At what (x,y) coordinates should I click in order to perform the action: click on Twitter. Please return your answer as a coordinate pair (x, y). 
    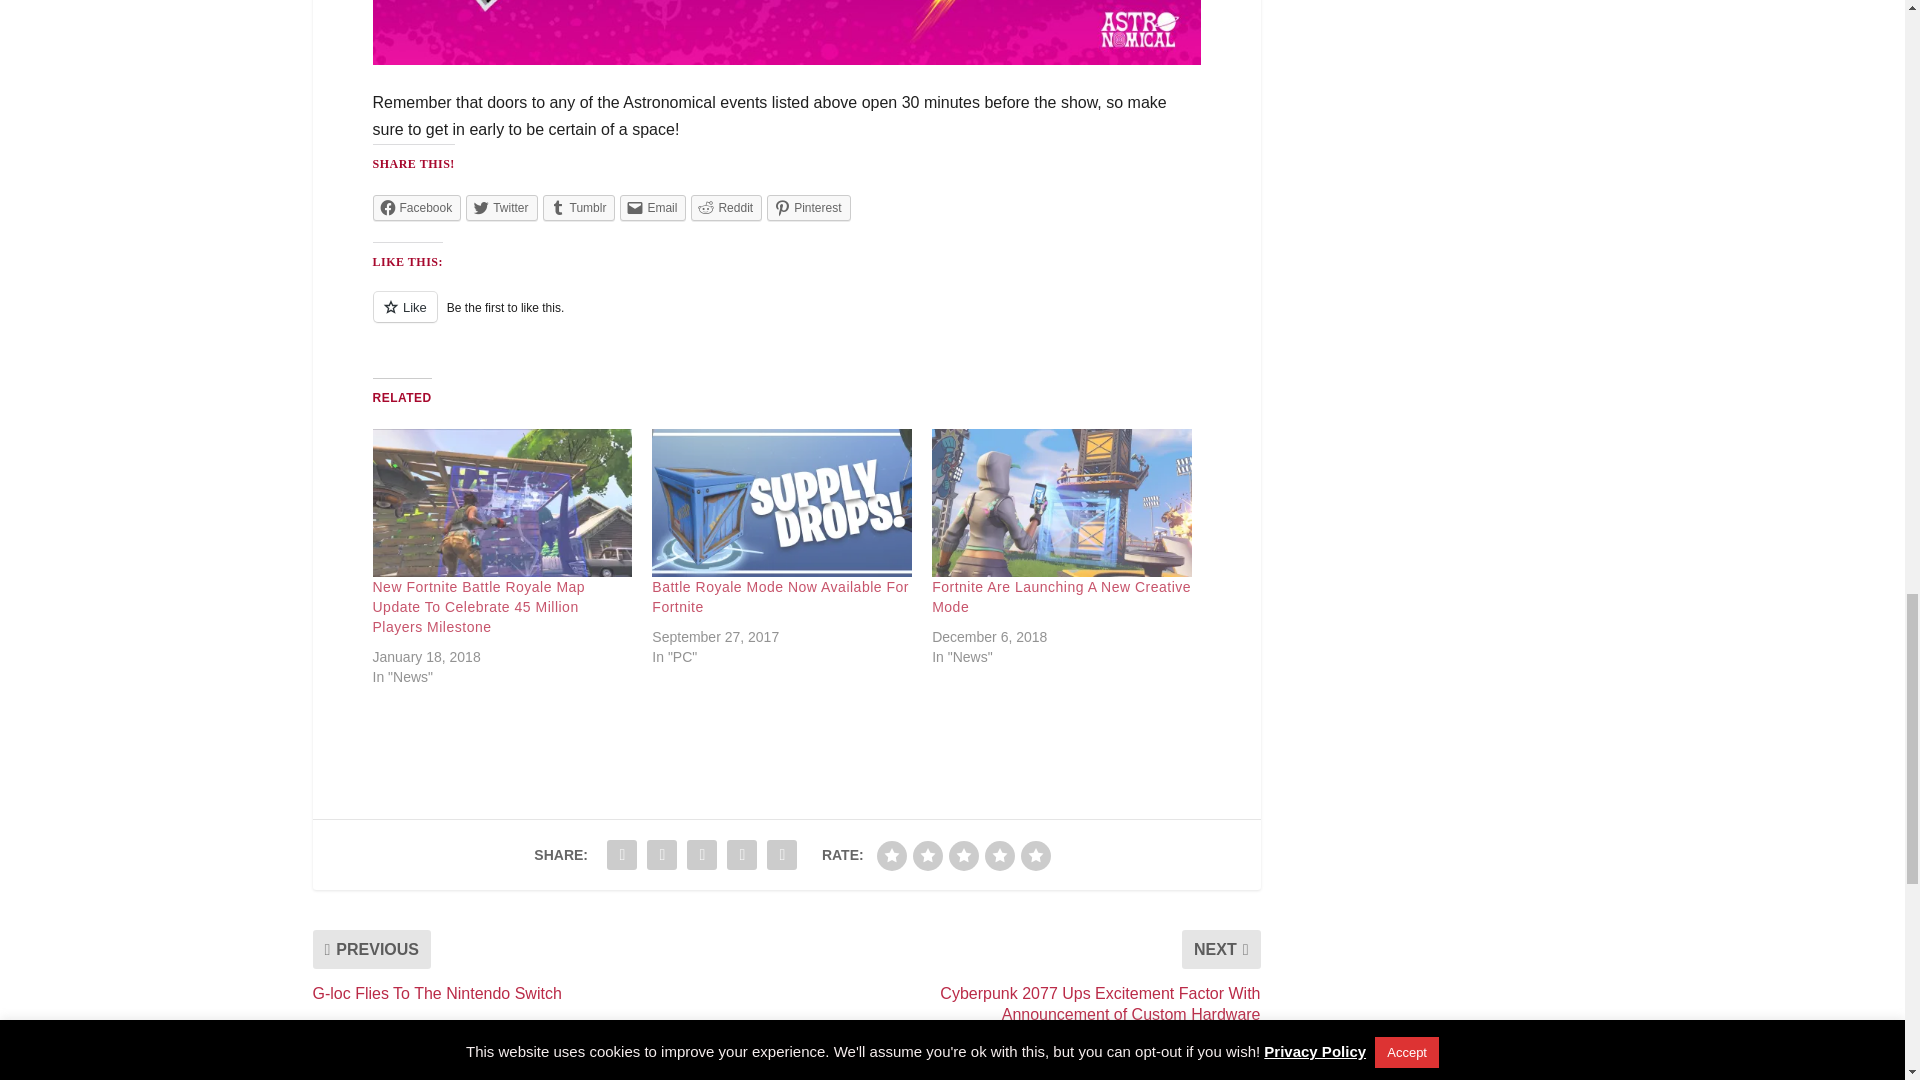
    Looking at the image, I should click on (502, 208).